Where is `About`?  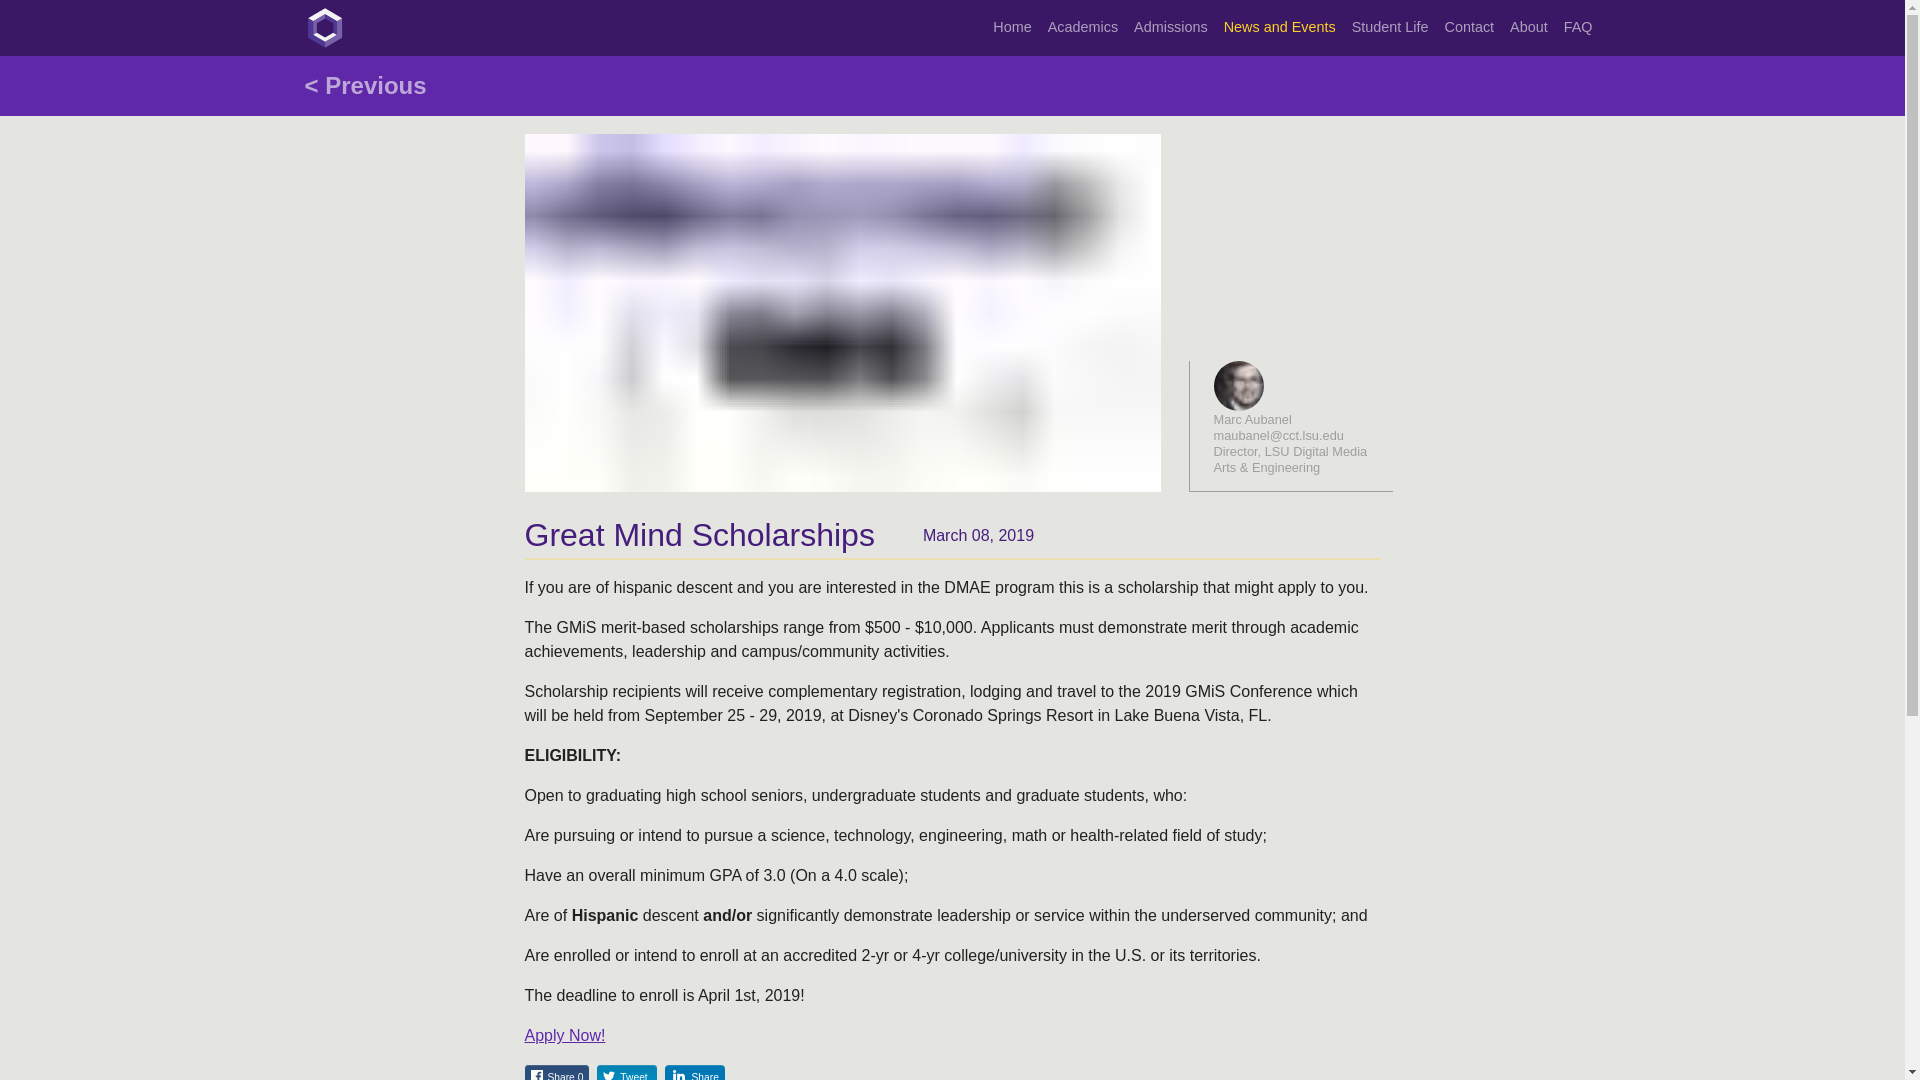 About is located at coordinates (1528, 28).